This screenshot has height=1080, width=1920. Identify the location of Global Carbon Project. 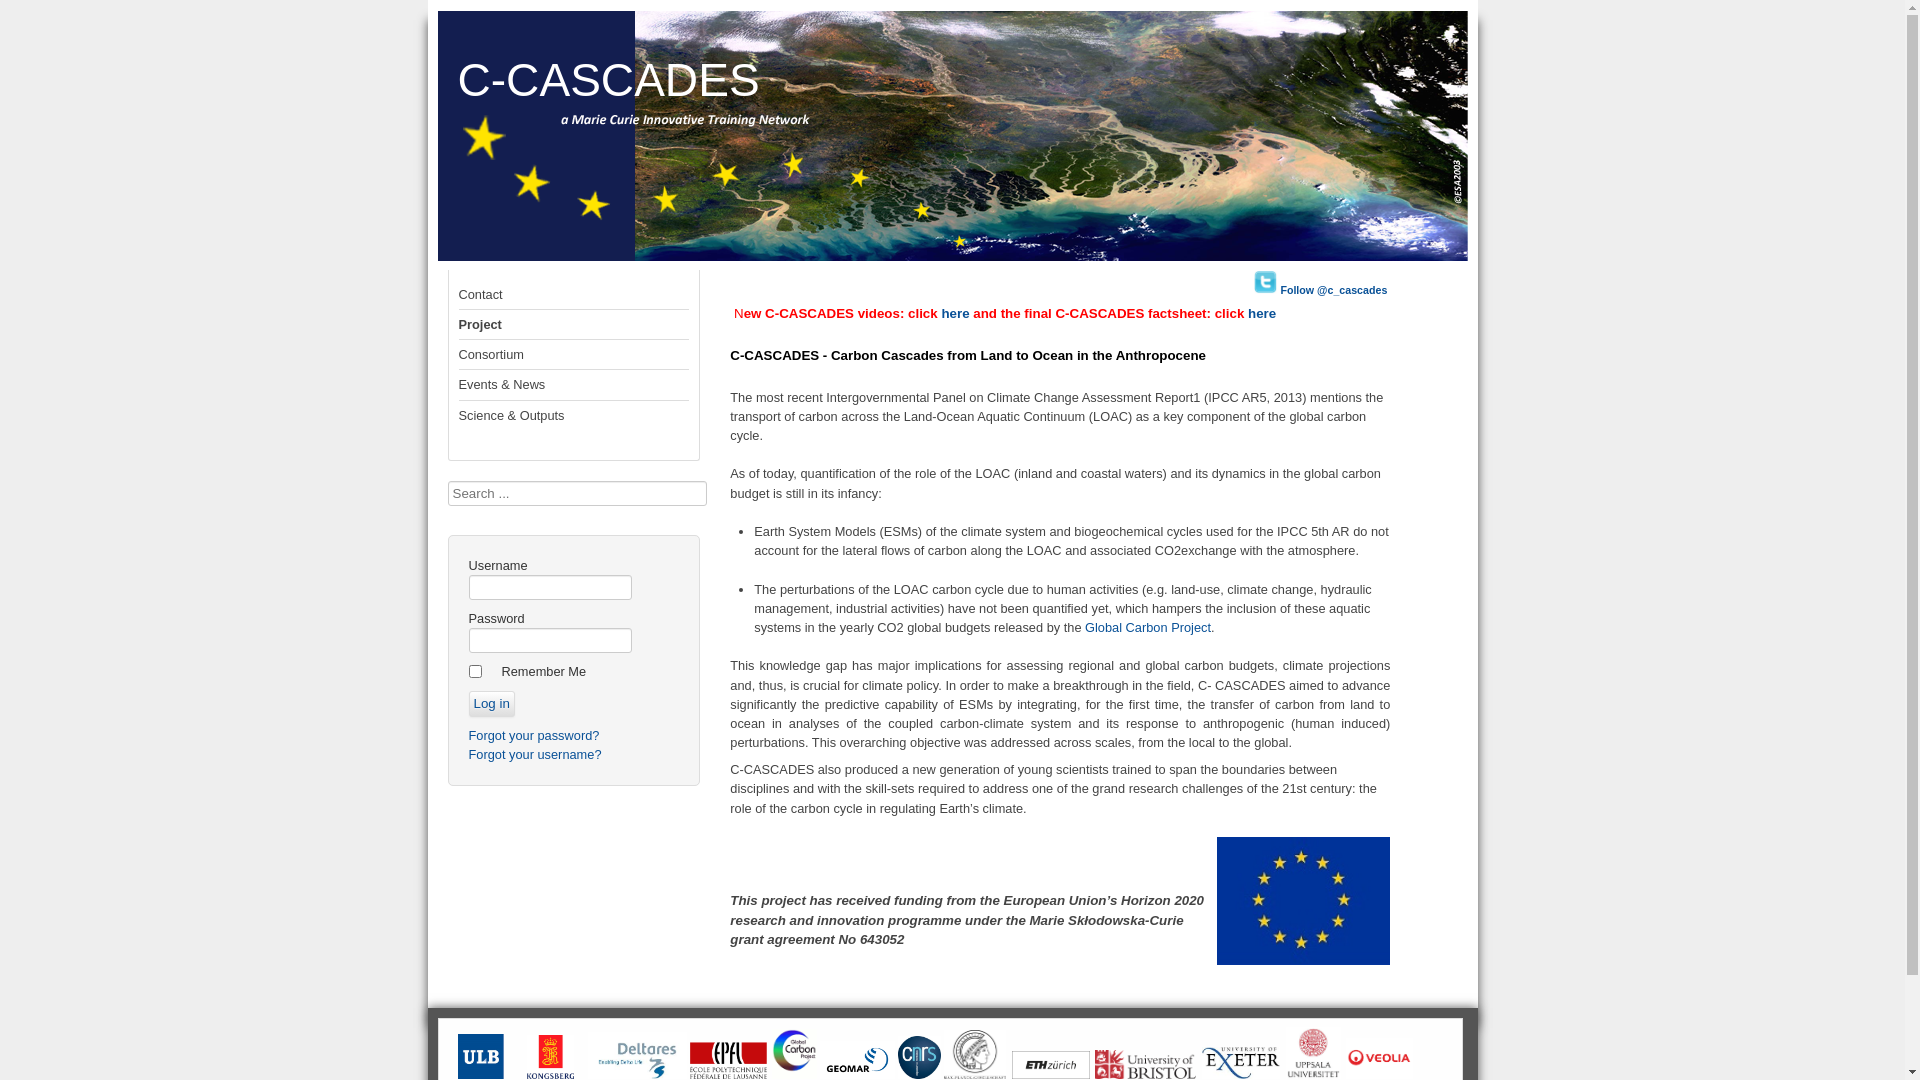
(1148, 627).